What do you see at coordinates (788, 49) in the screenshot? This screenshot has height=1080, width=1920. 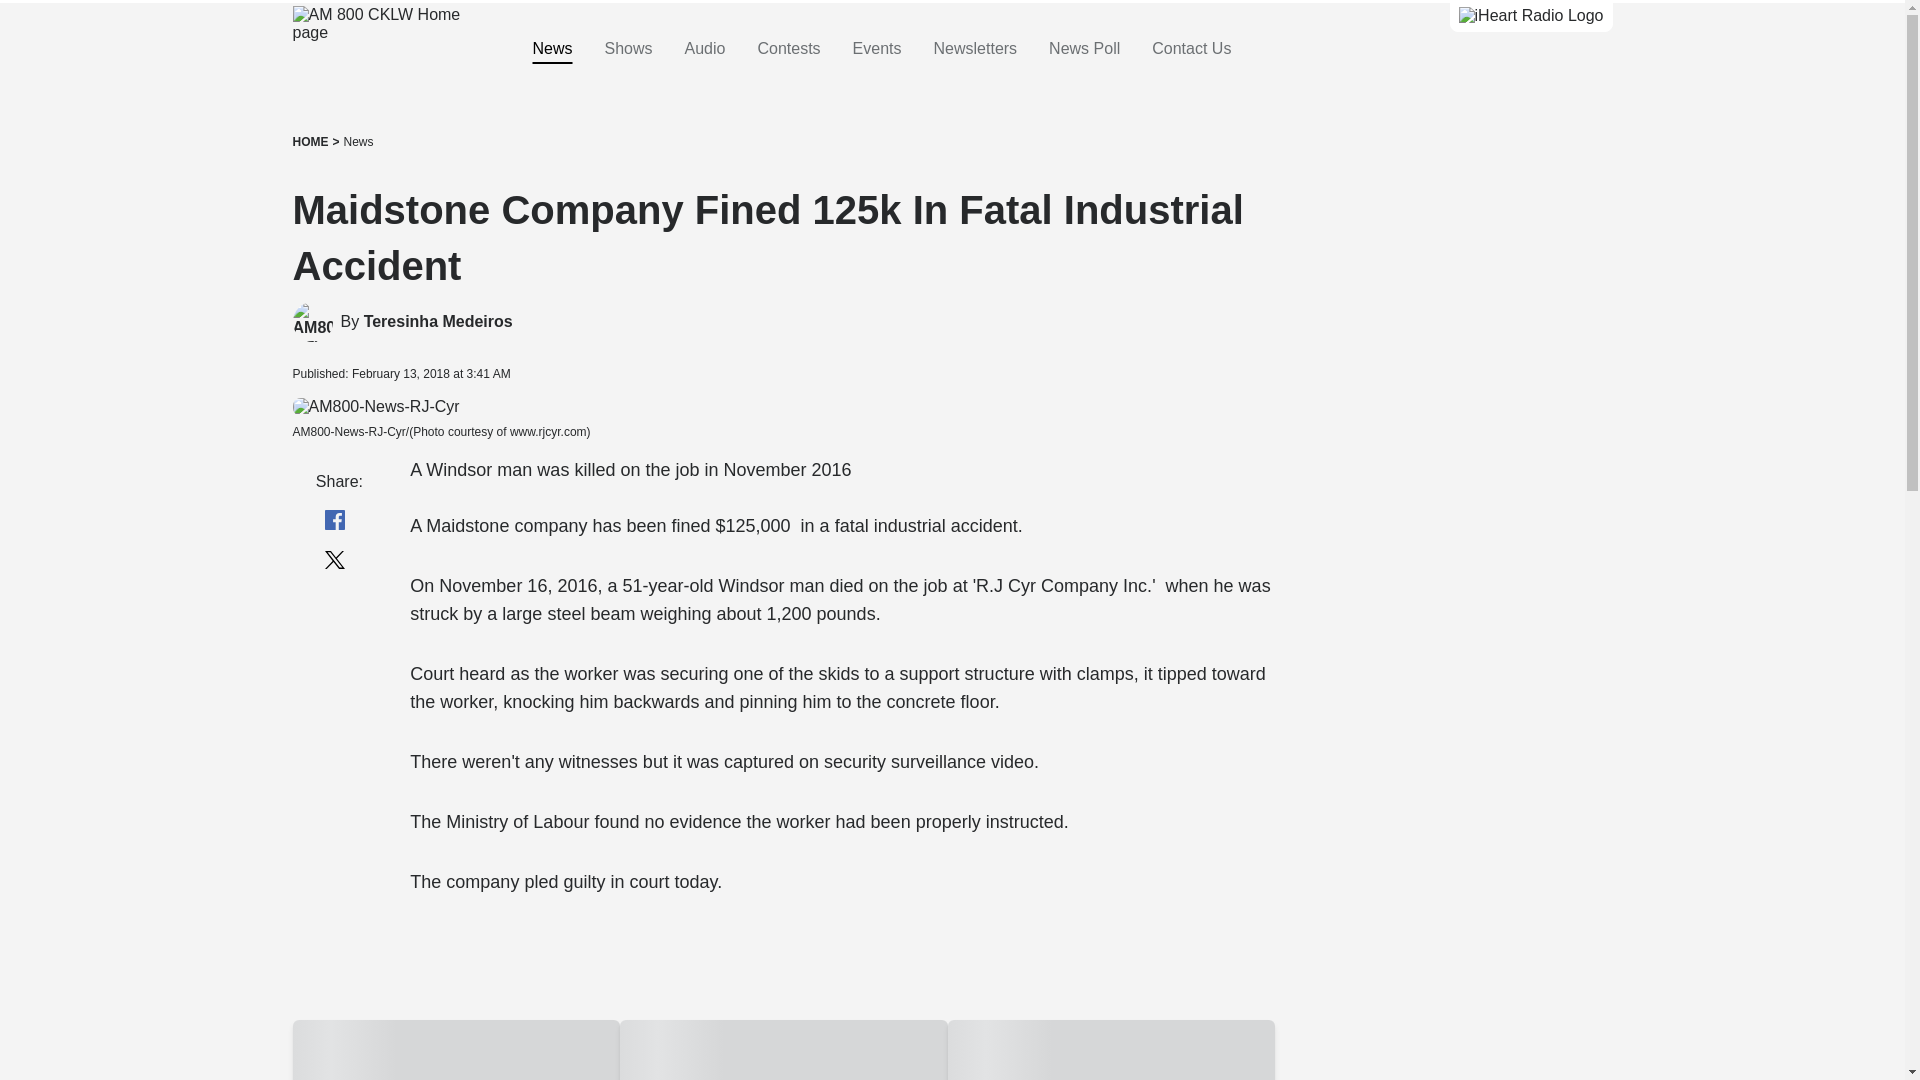 I see `Contests` at bounding box center [788, 49].